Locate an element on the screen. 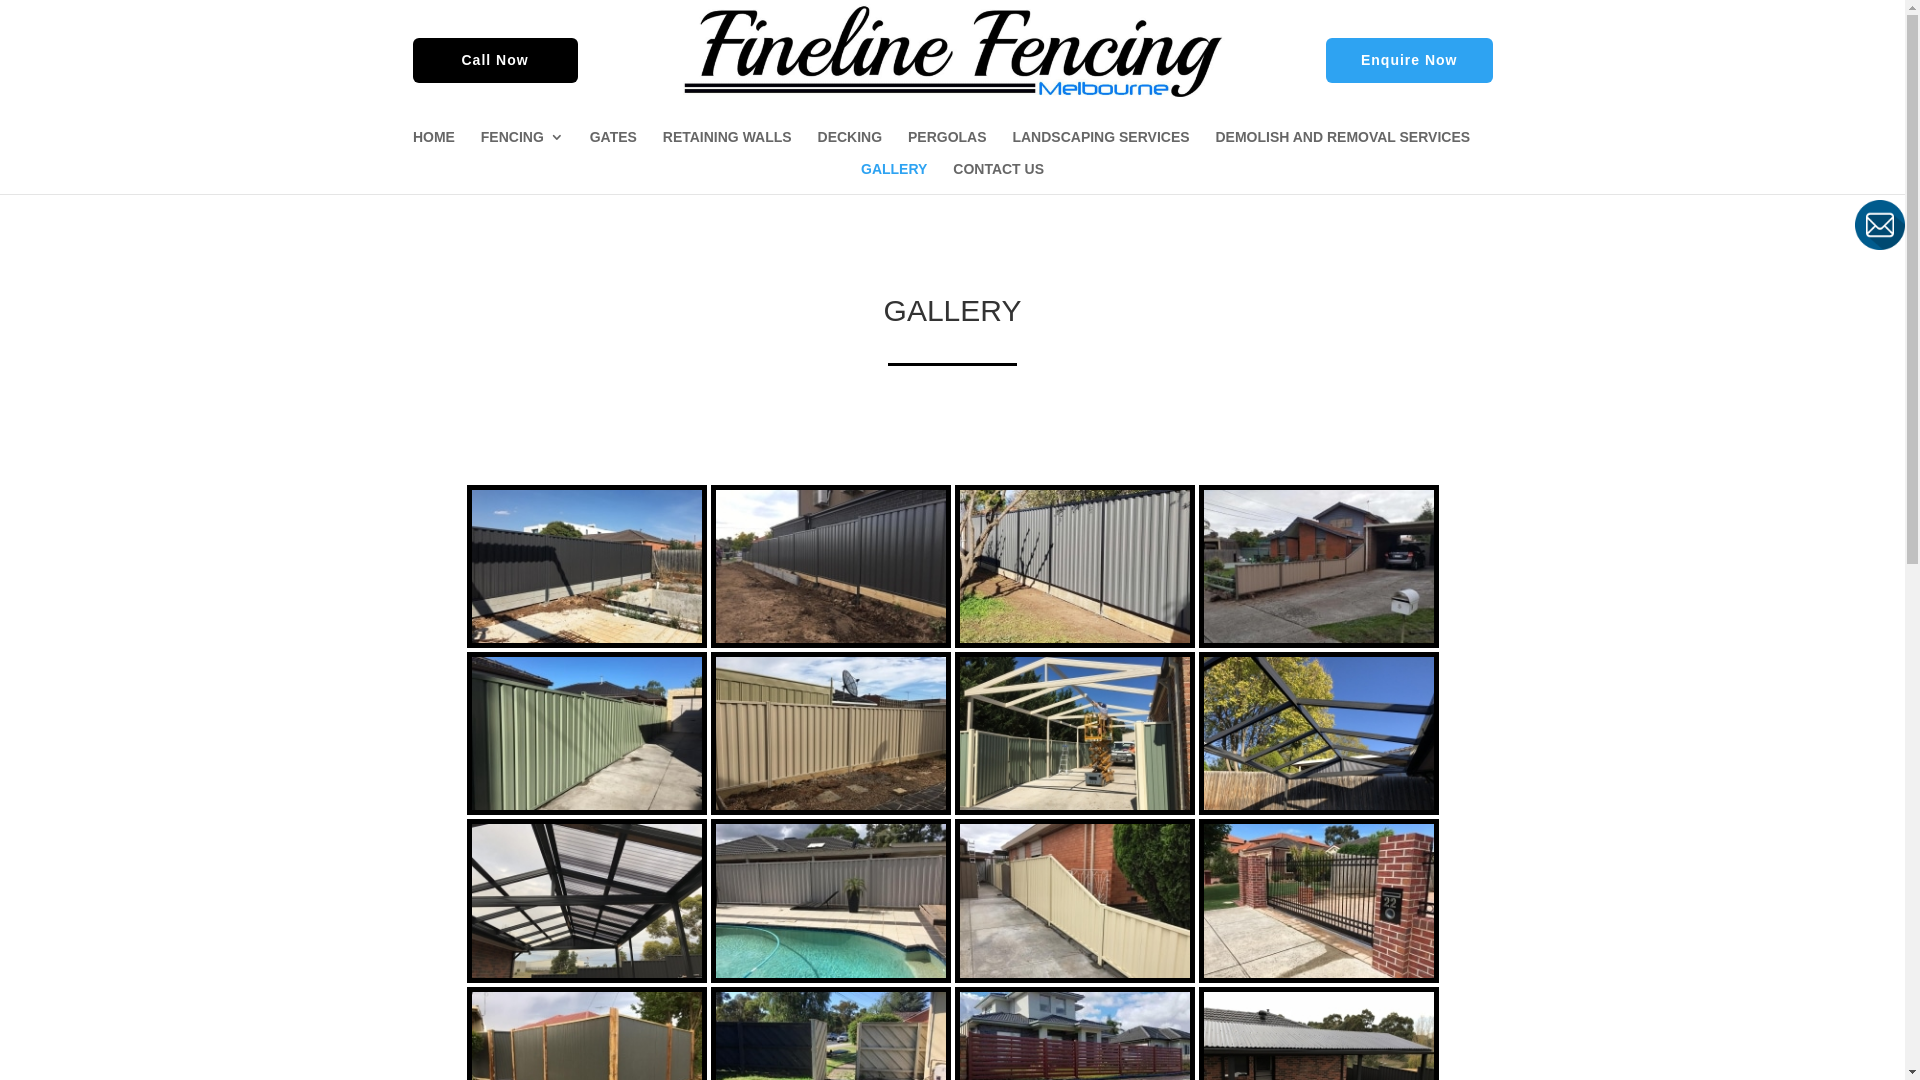  Webp.net-resizeimage (13)-min is located at coordinates (586, 900).